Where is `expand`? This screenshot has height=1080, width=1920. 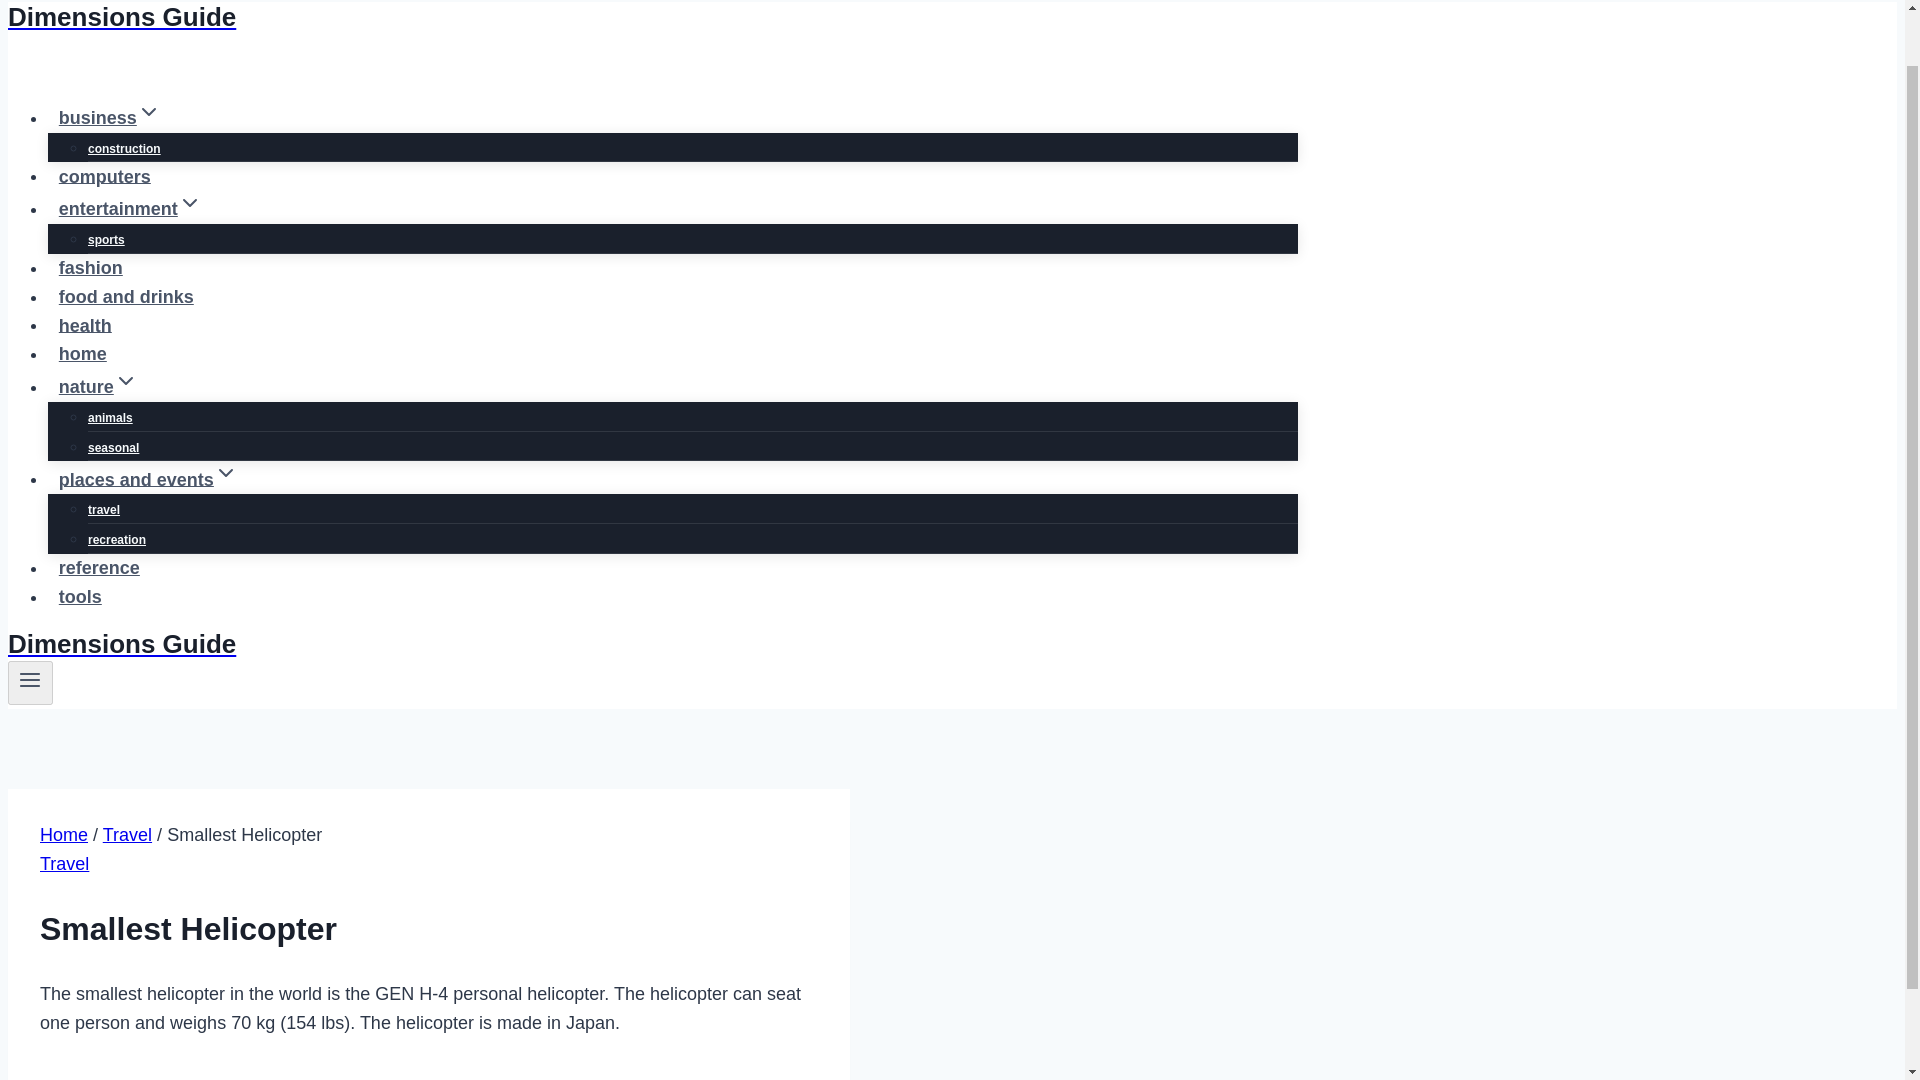 expand is located at coordinates (126, 381).